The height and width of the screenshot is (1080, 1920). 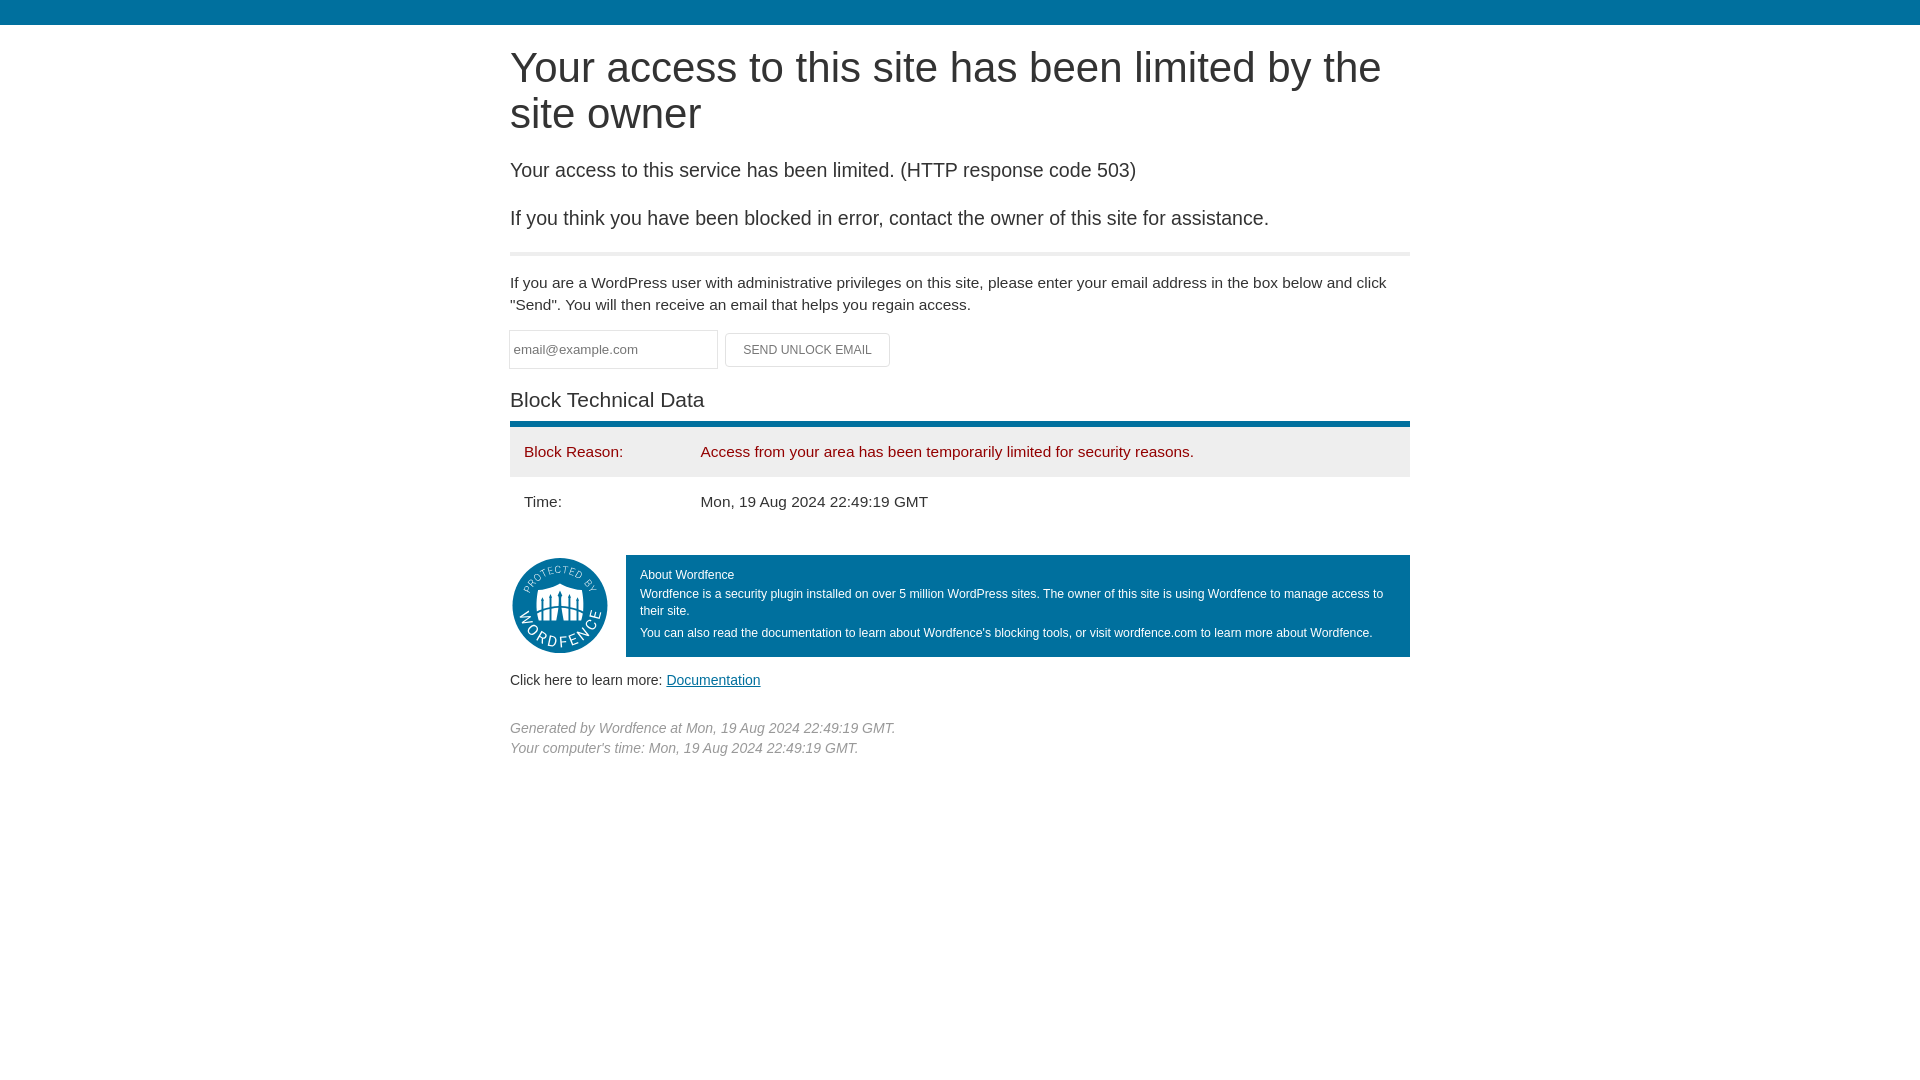 I want to click on Send Unlock Email, so click(x=808, y=350).